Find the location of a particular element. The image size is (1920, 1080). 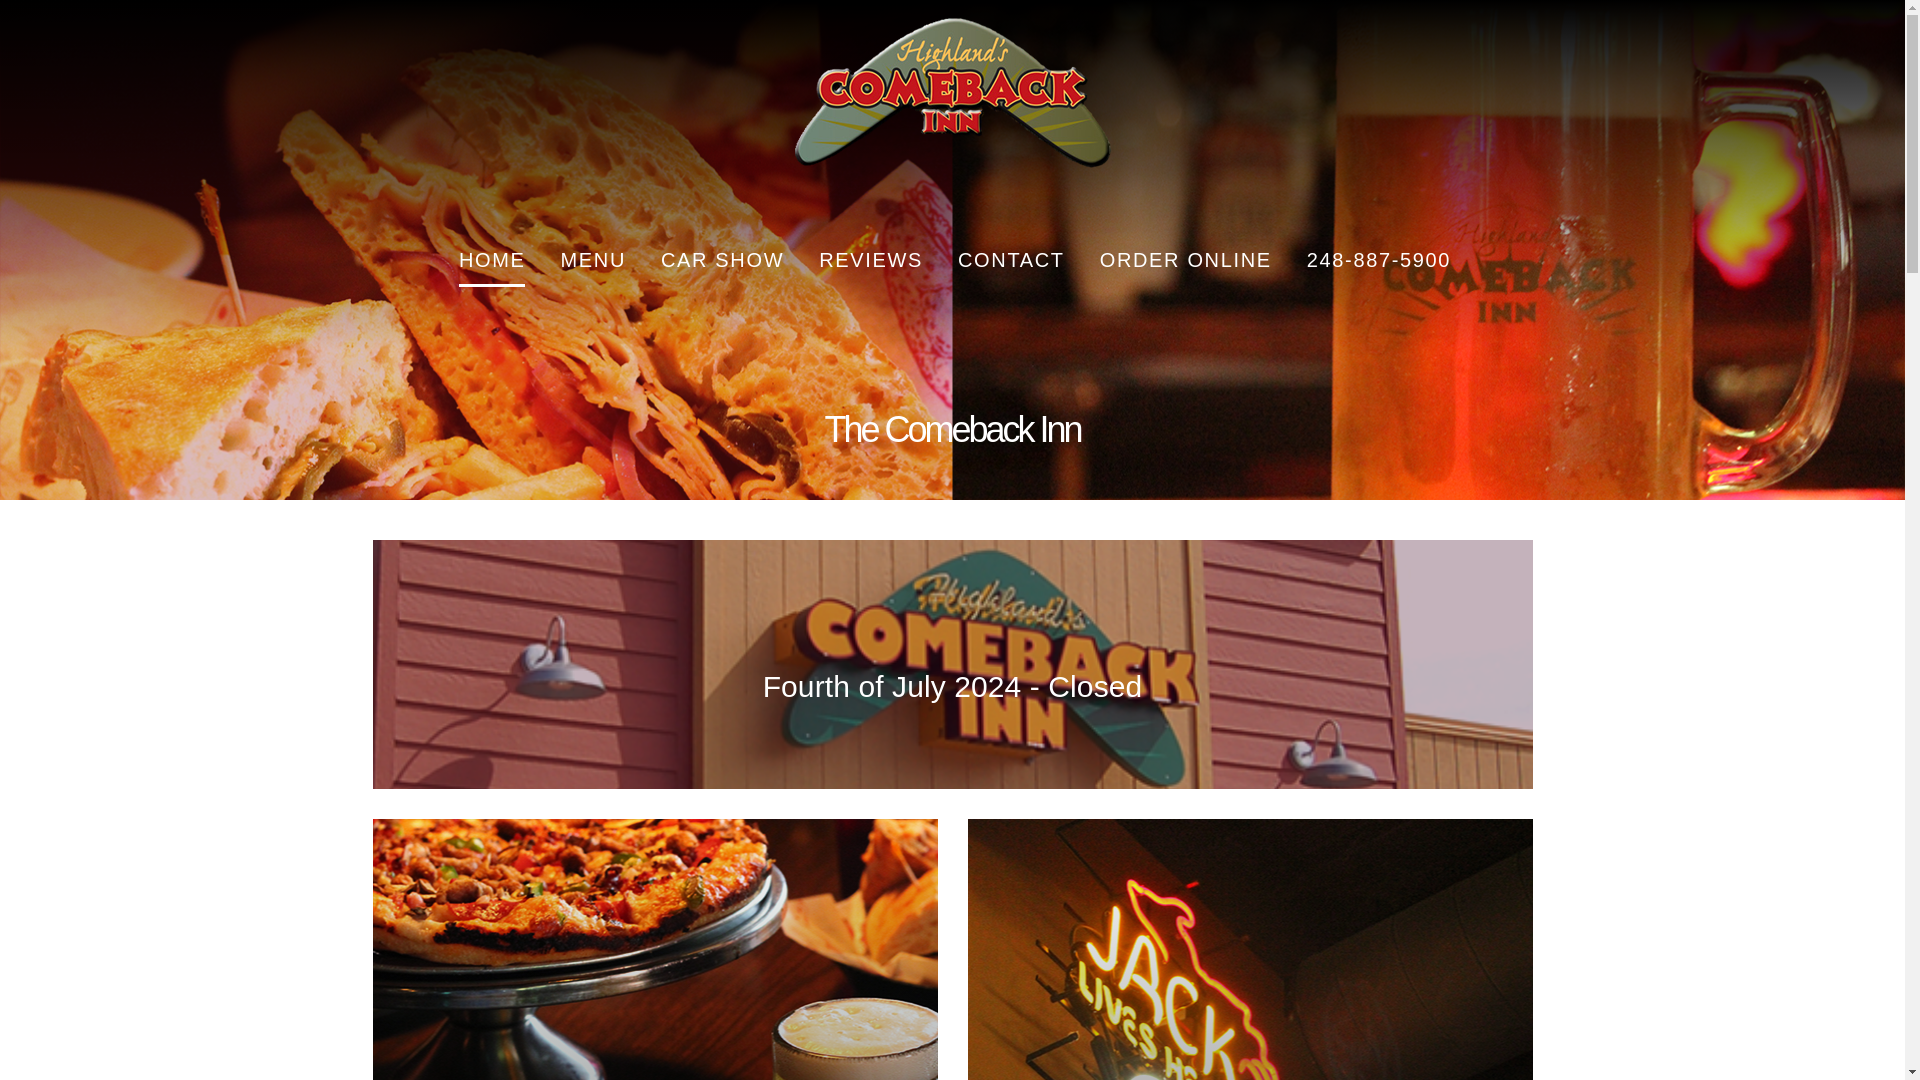

HOME is located at coordinates (492, 260).